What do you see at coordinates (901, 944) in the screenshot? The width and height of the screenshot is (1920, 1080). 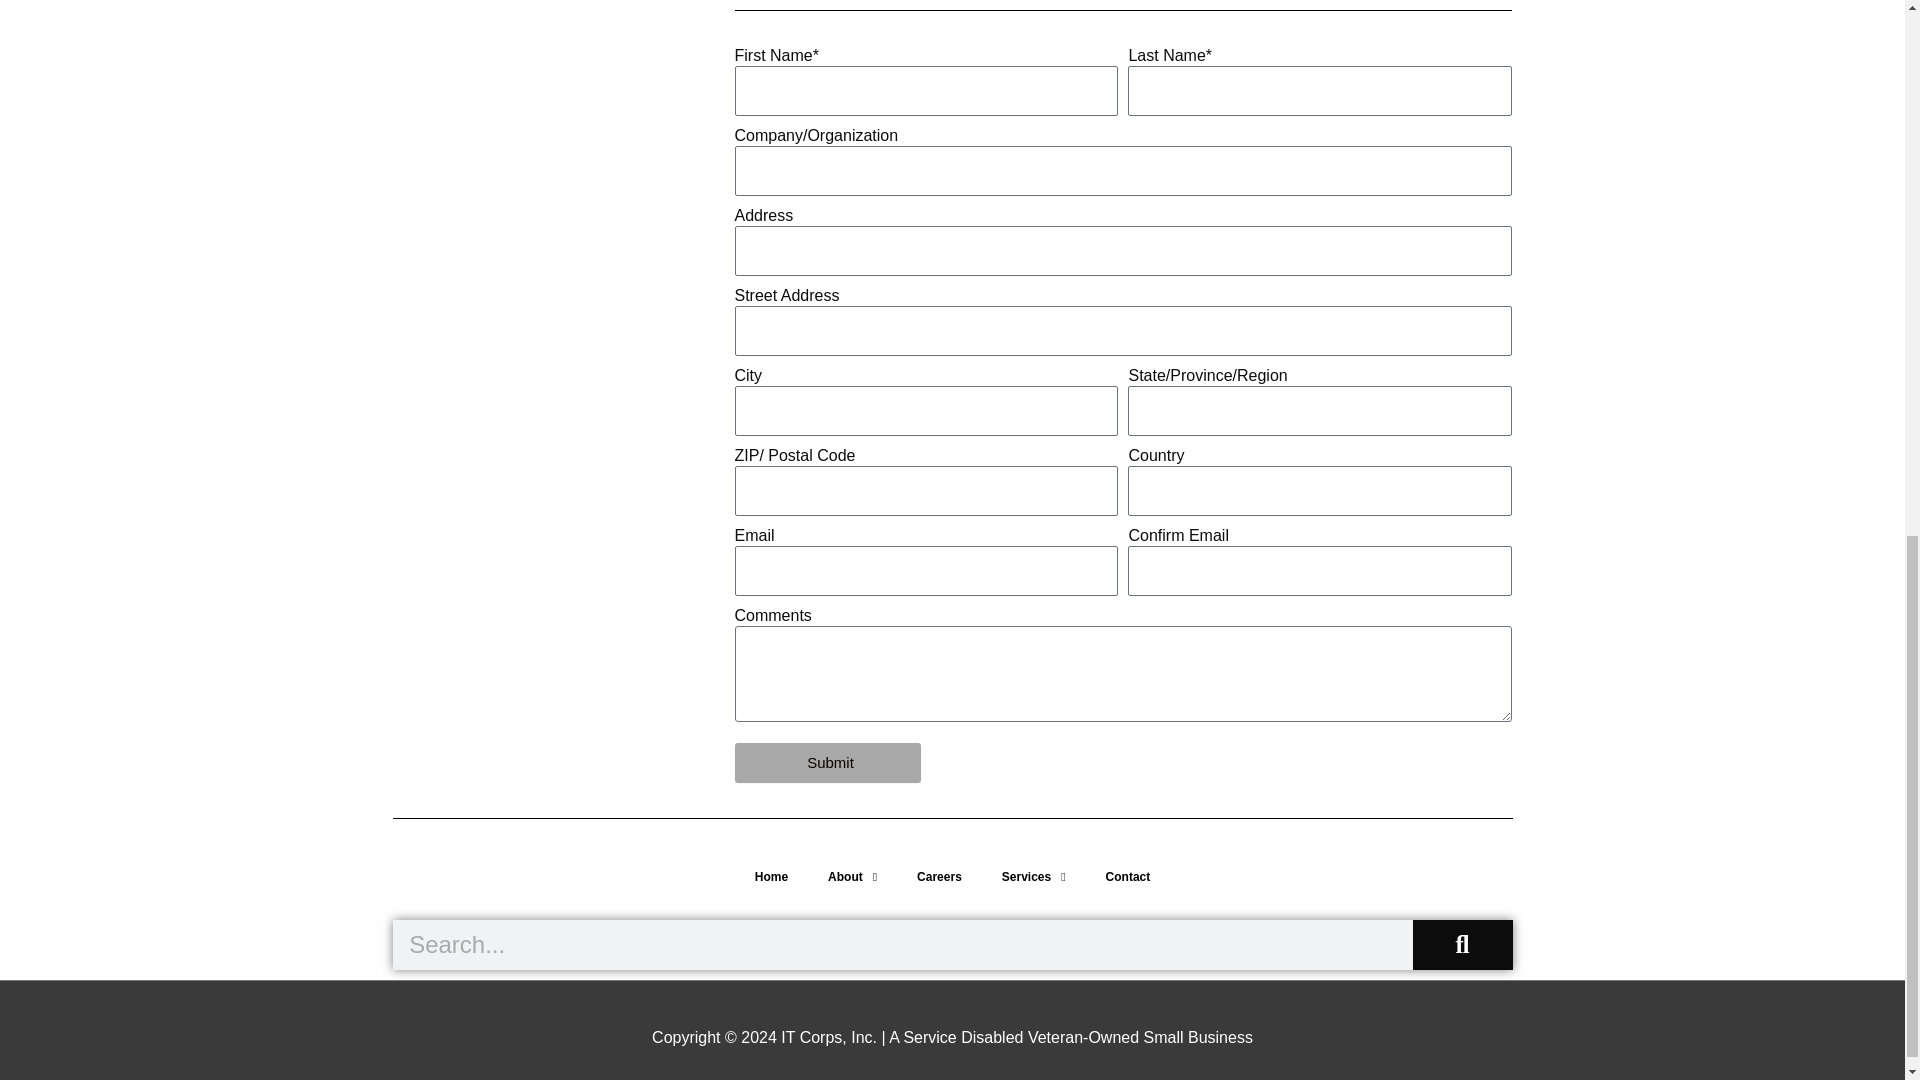 I see `Search` at bounding box center [901, 944].